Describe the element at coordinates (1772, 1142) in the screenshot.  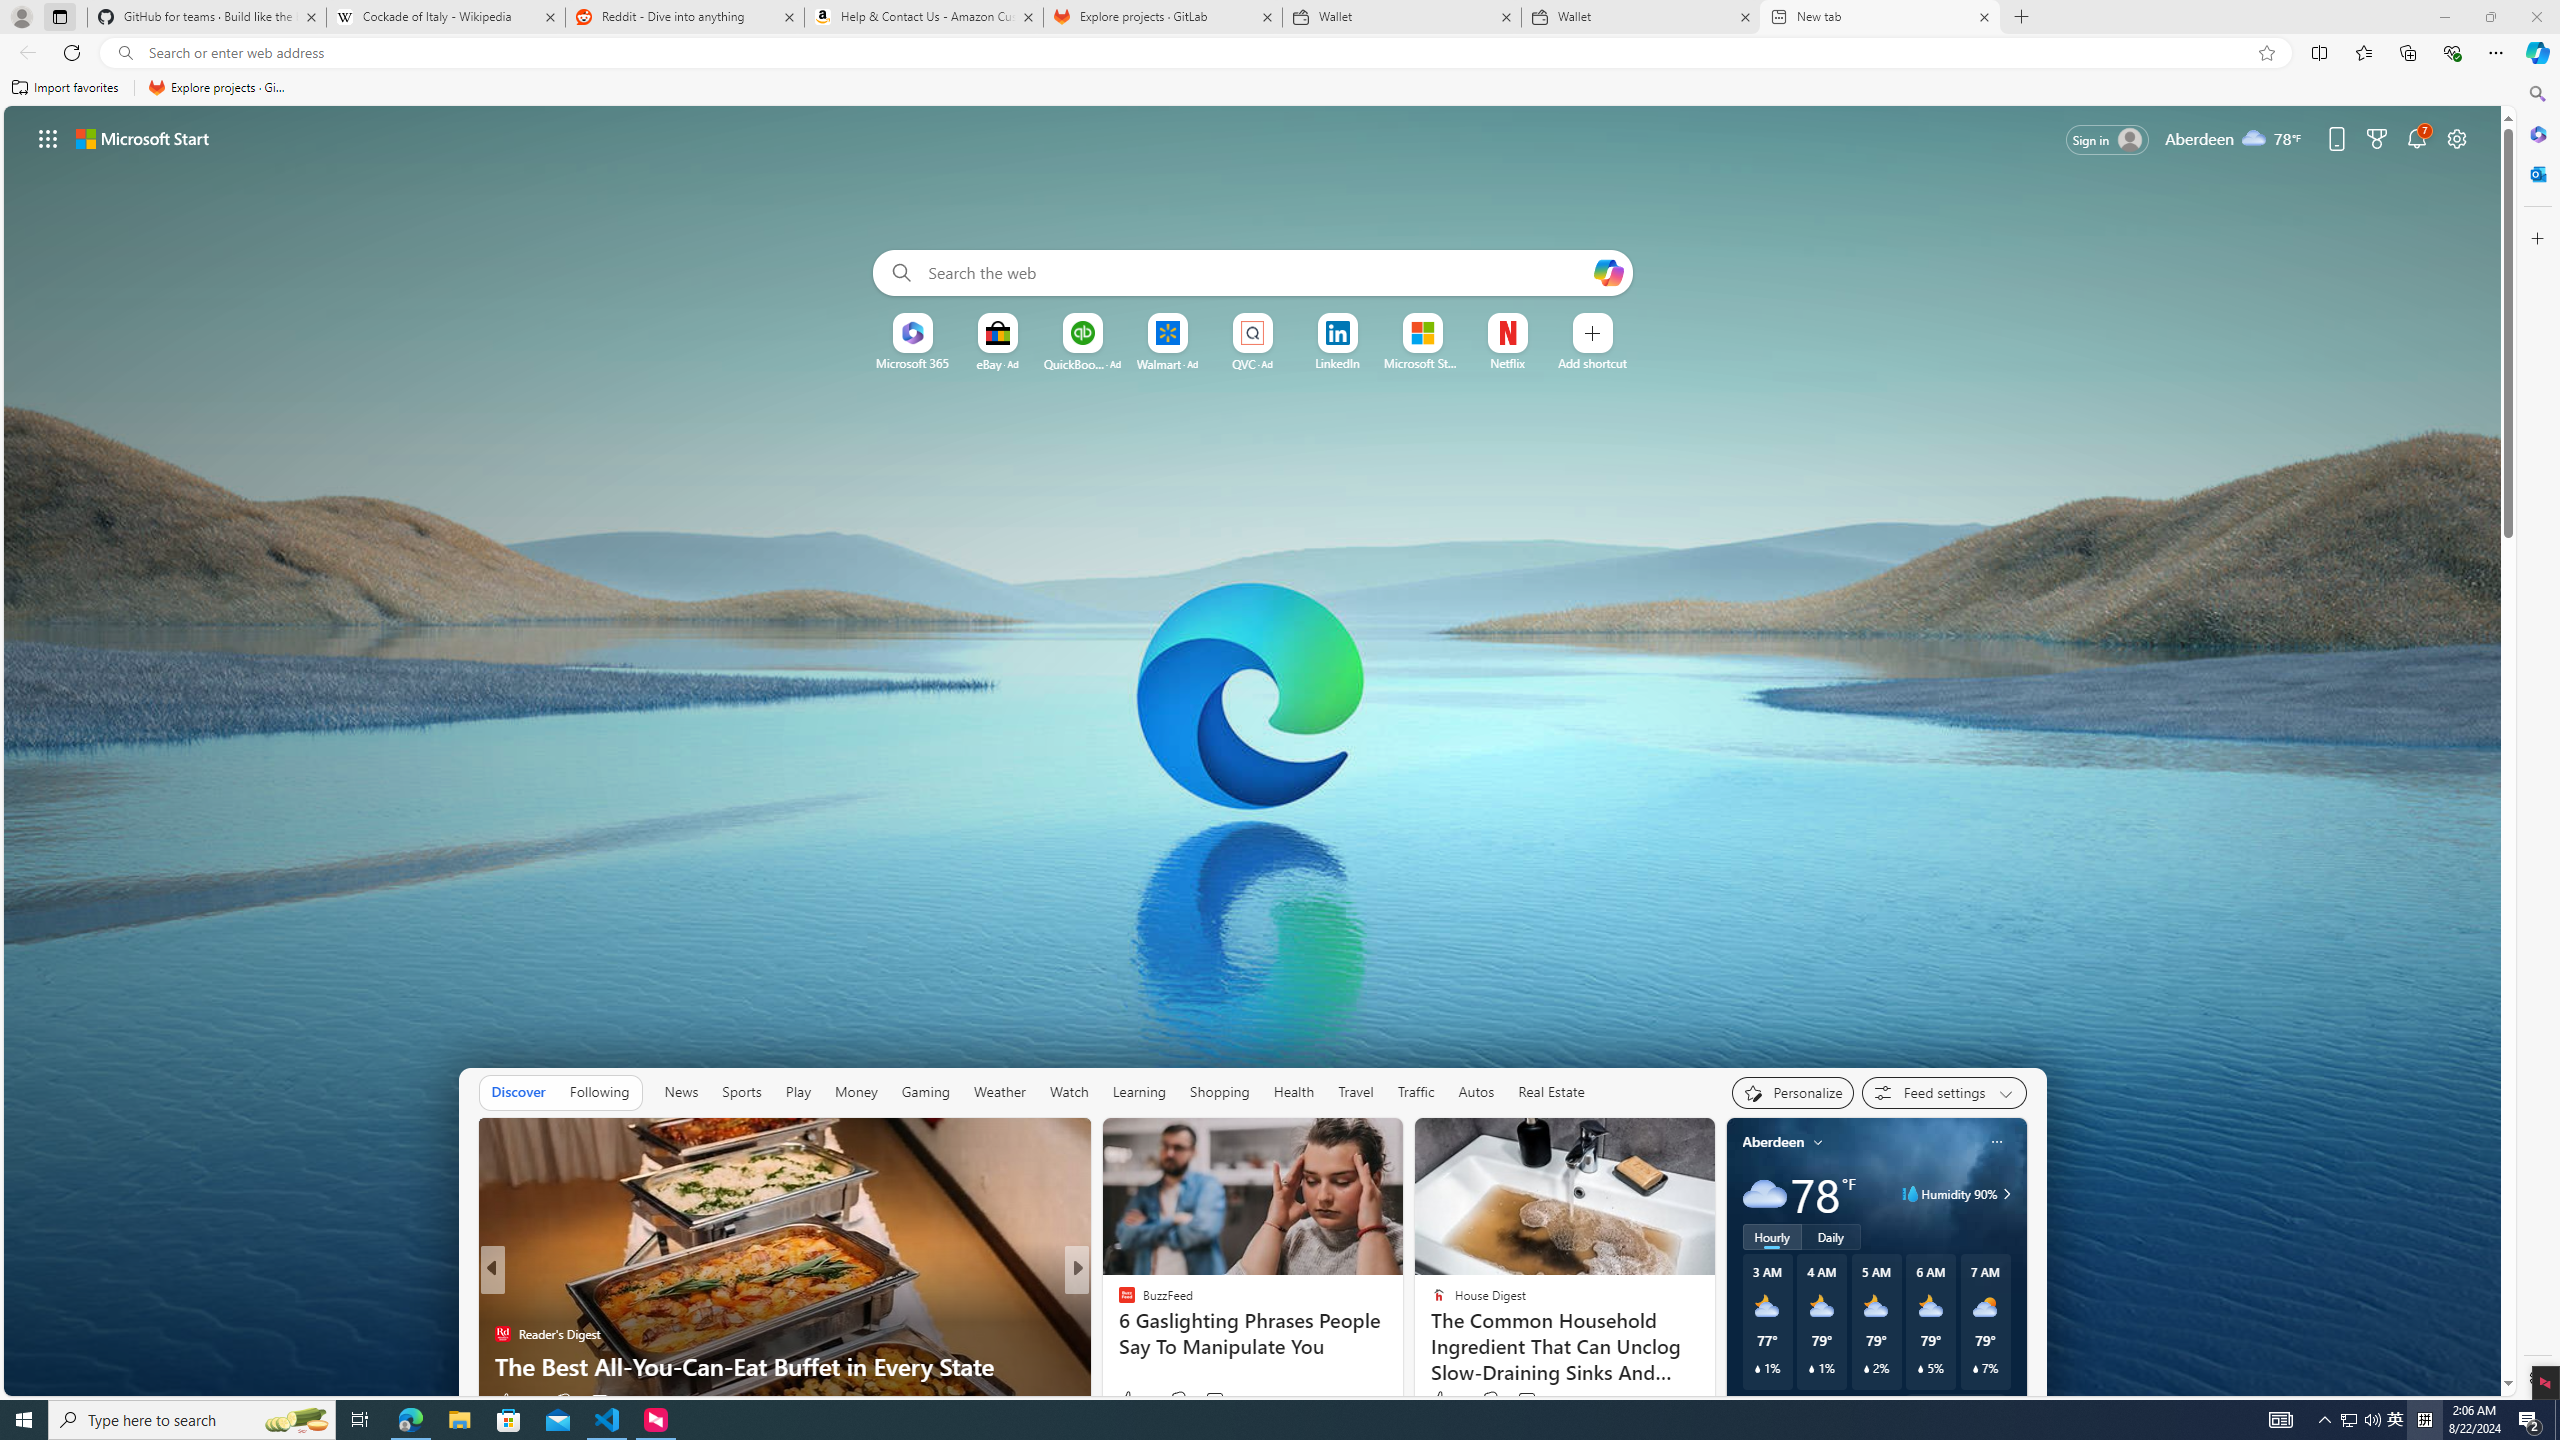
I see `Aberdeen` at that location.